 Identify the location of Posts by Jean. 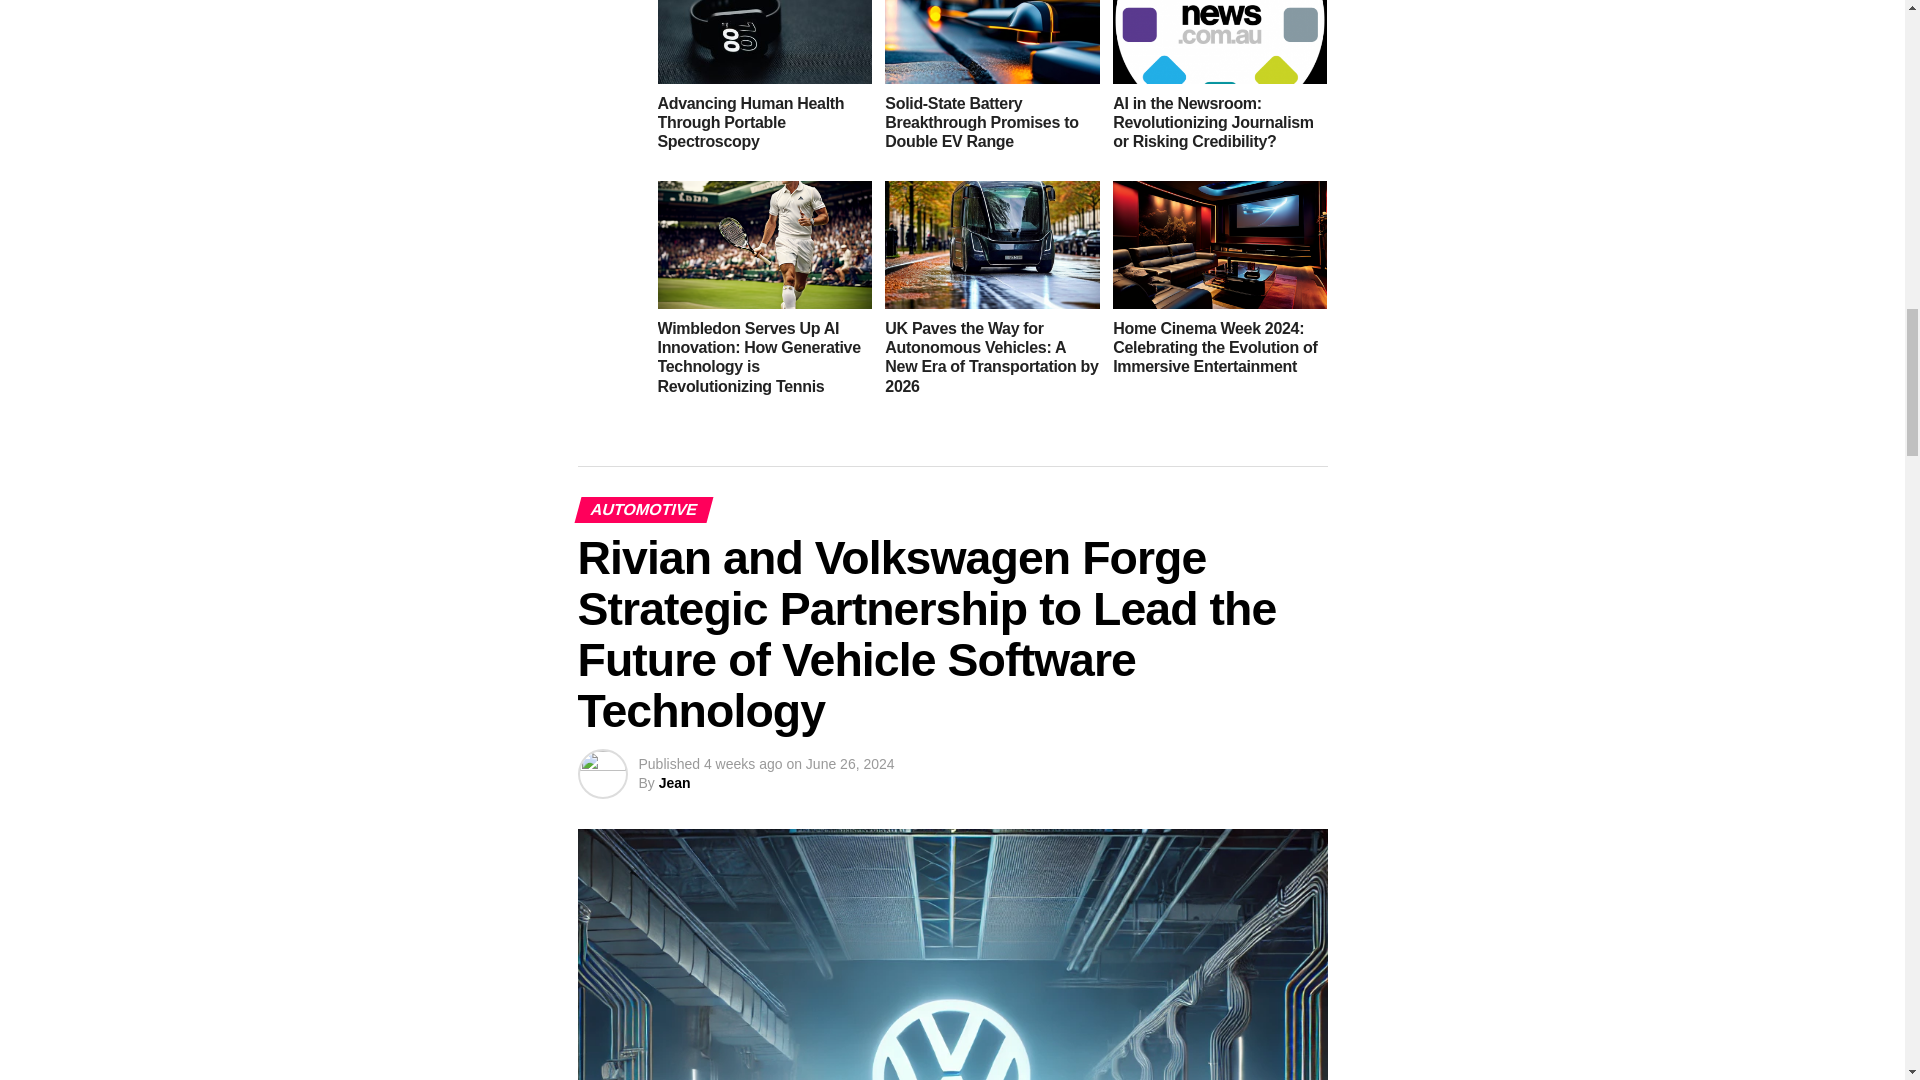
(674, 782).